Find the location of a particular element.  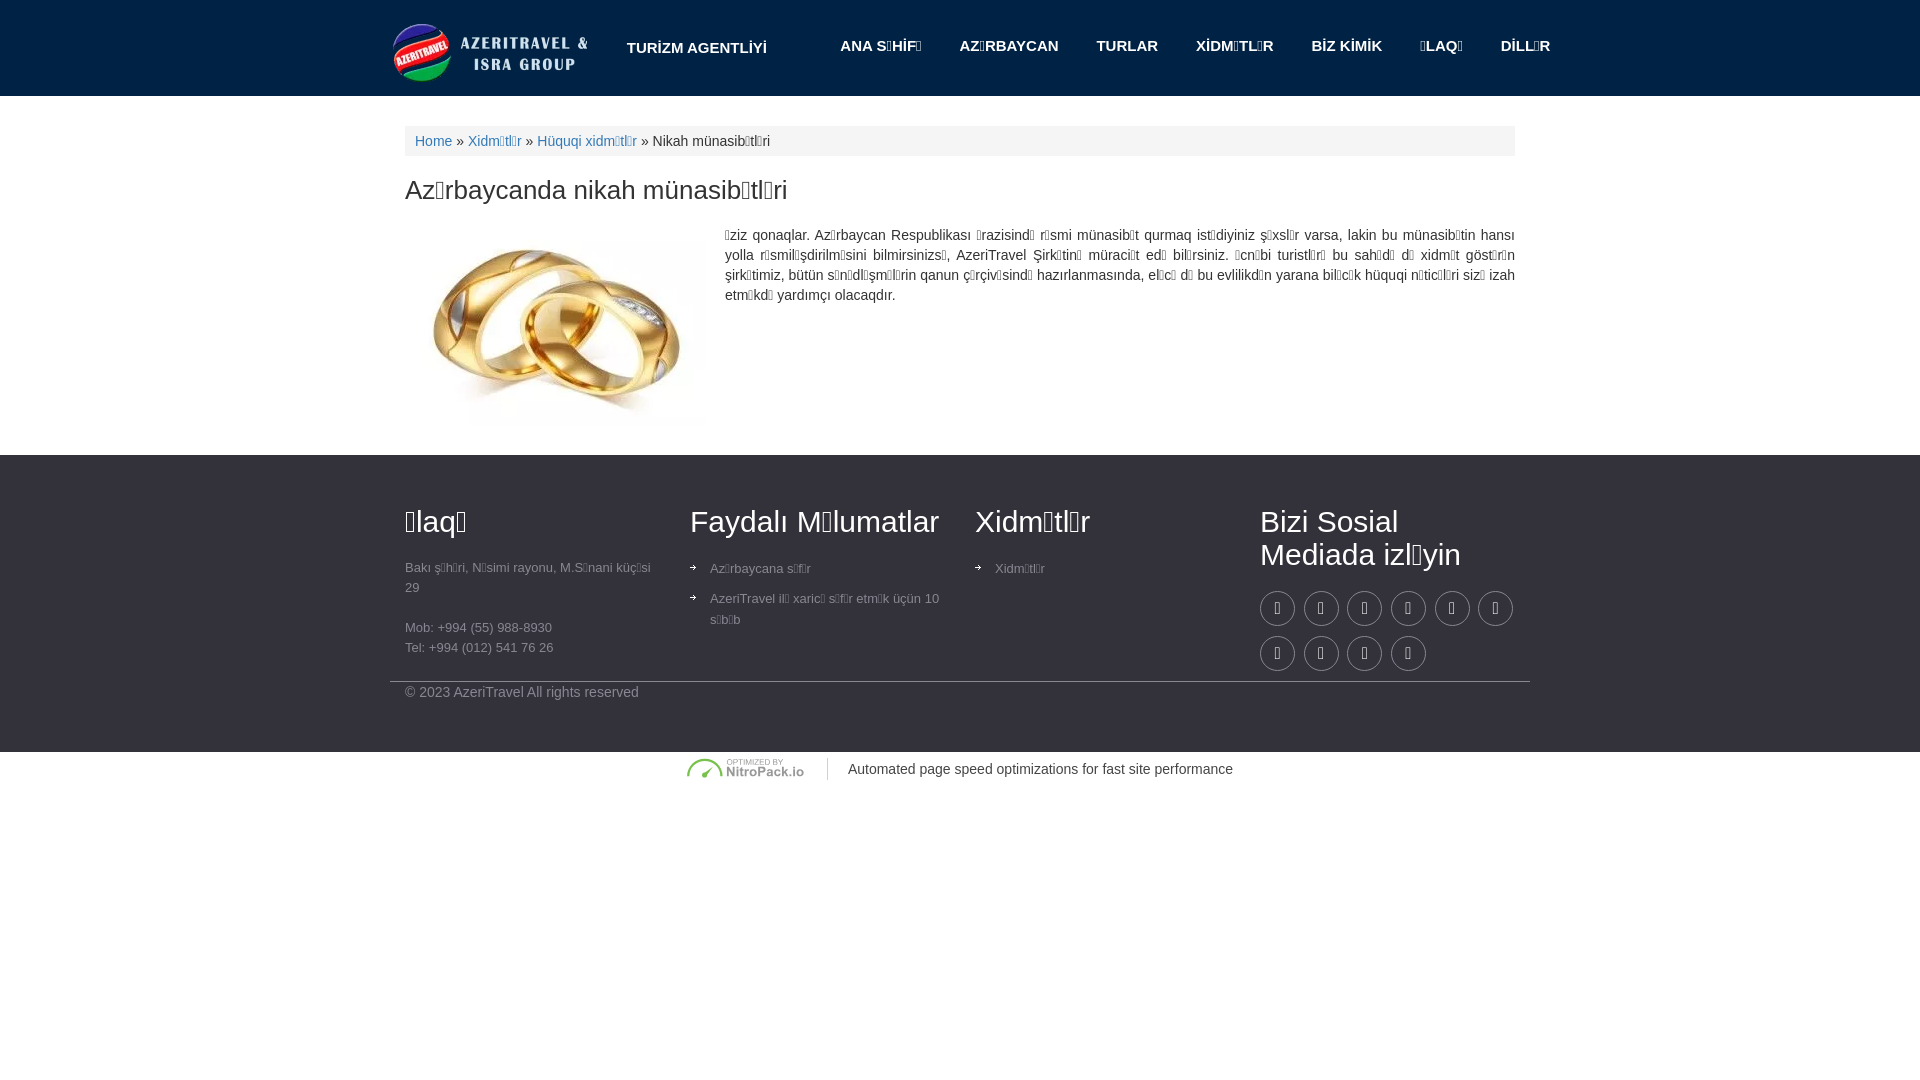

Facebook is located at coordinates (1408, 608).